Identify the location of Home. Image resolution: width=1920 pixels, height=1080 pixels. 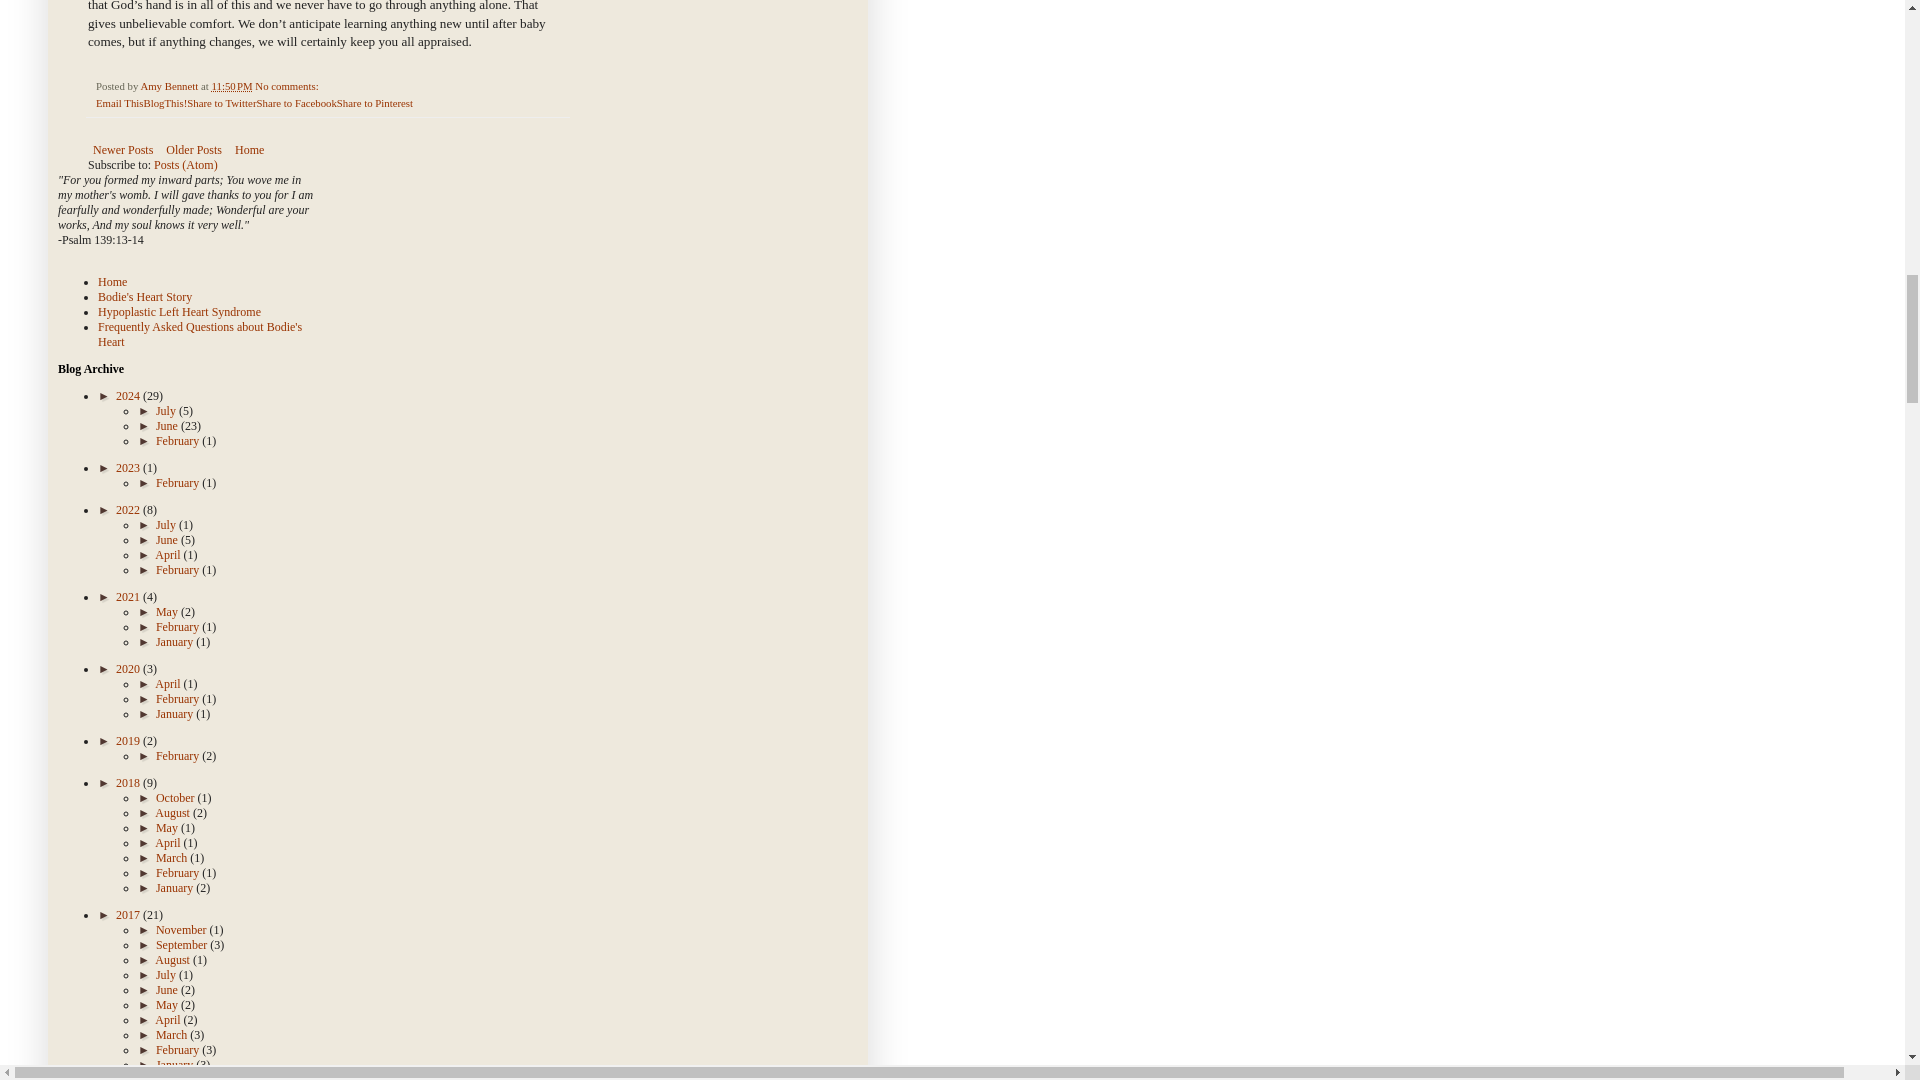
(249, 150).